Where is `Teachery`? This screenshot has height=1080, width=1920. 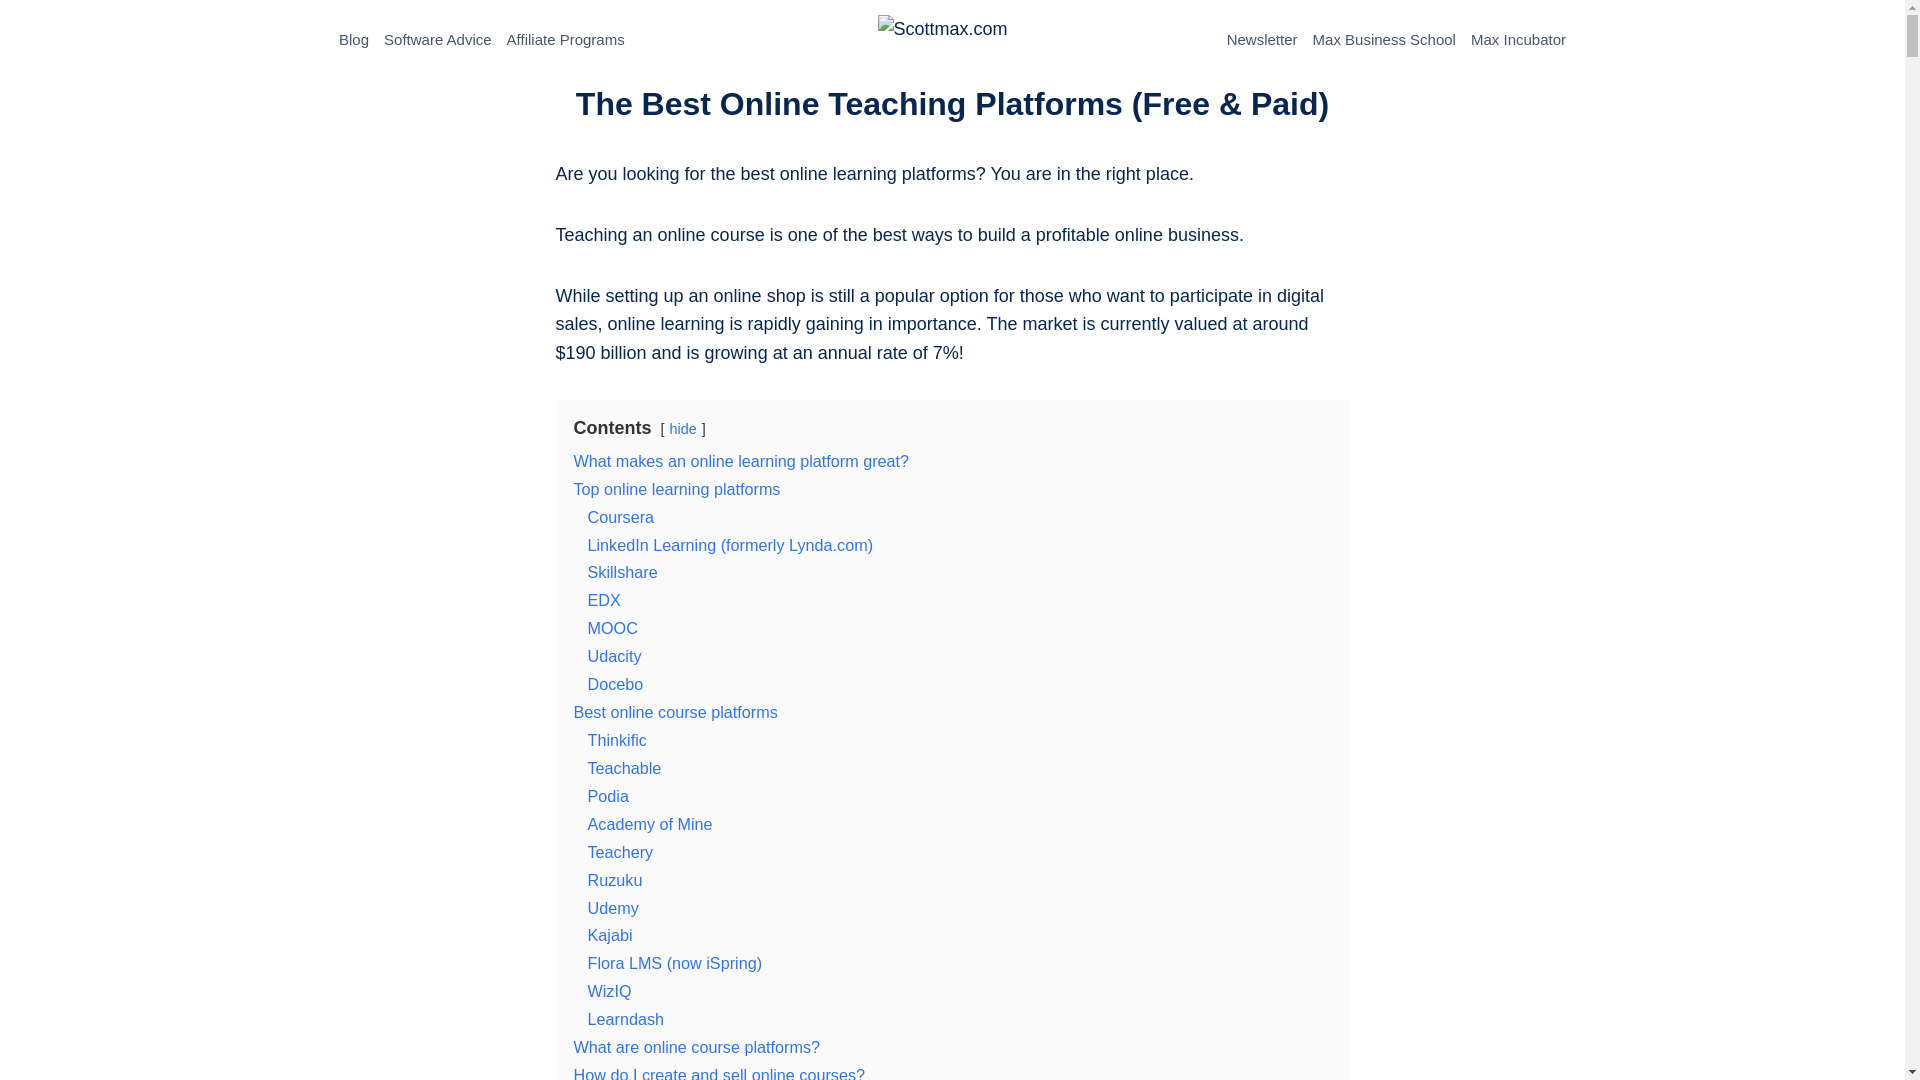 Teachery is located at coordinates (620, 852).